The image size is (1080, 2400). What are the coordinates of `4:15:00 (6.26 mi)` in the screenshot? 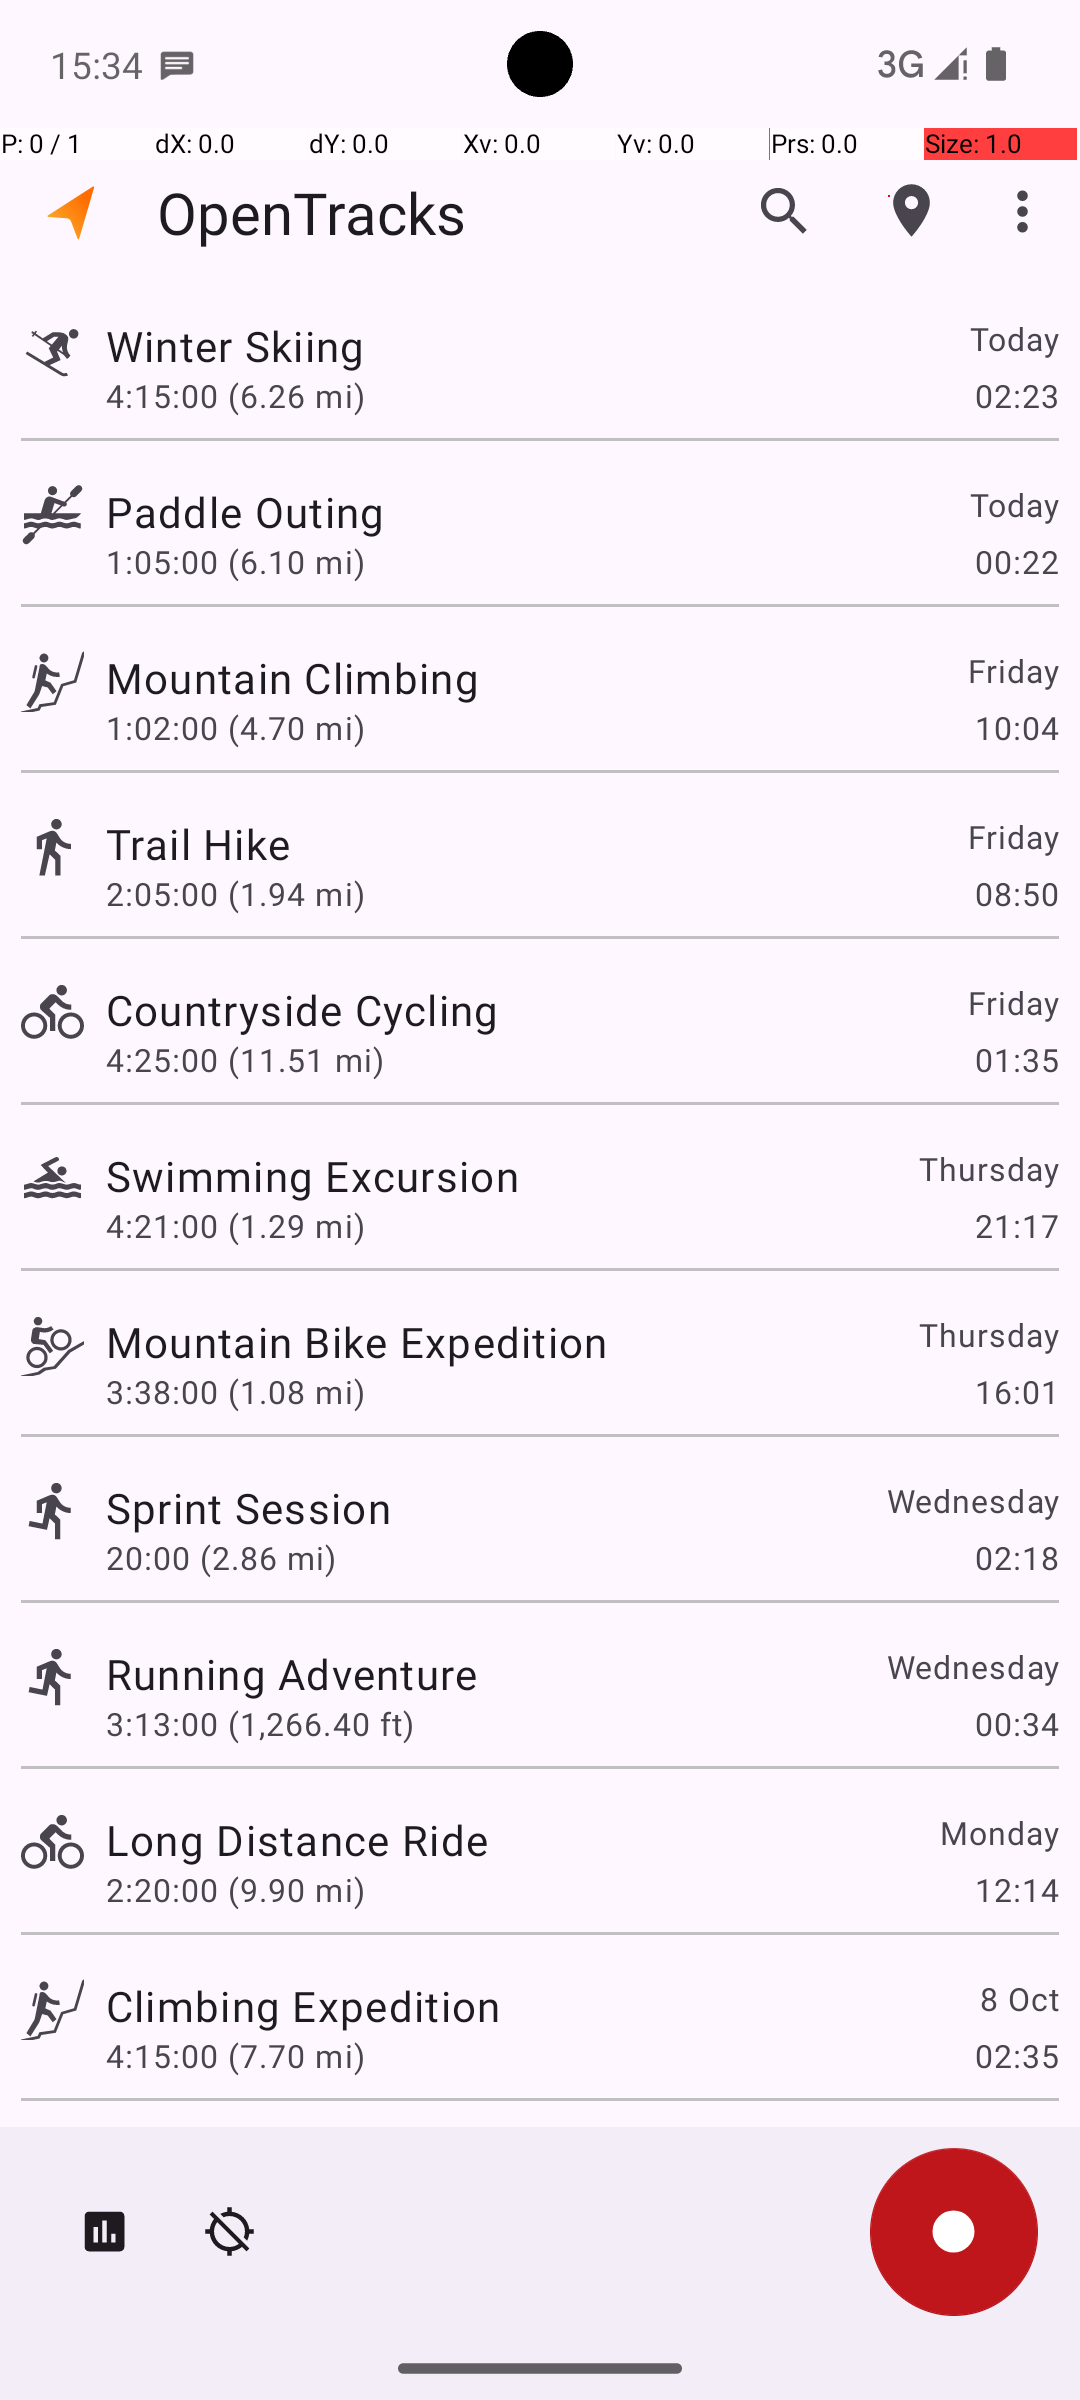 It's located at (236, 395).